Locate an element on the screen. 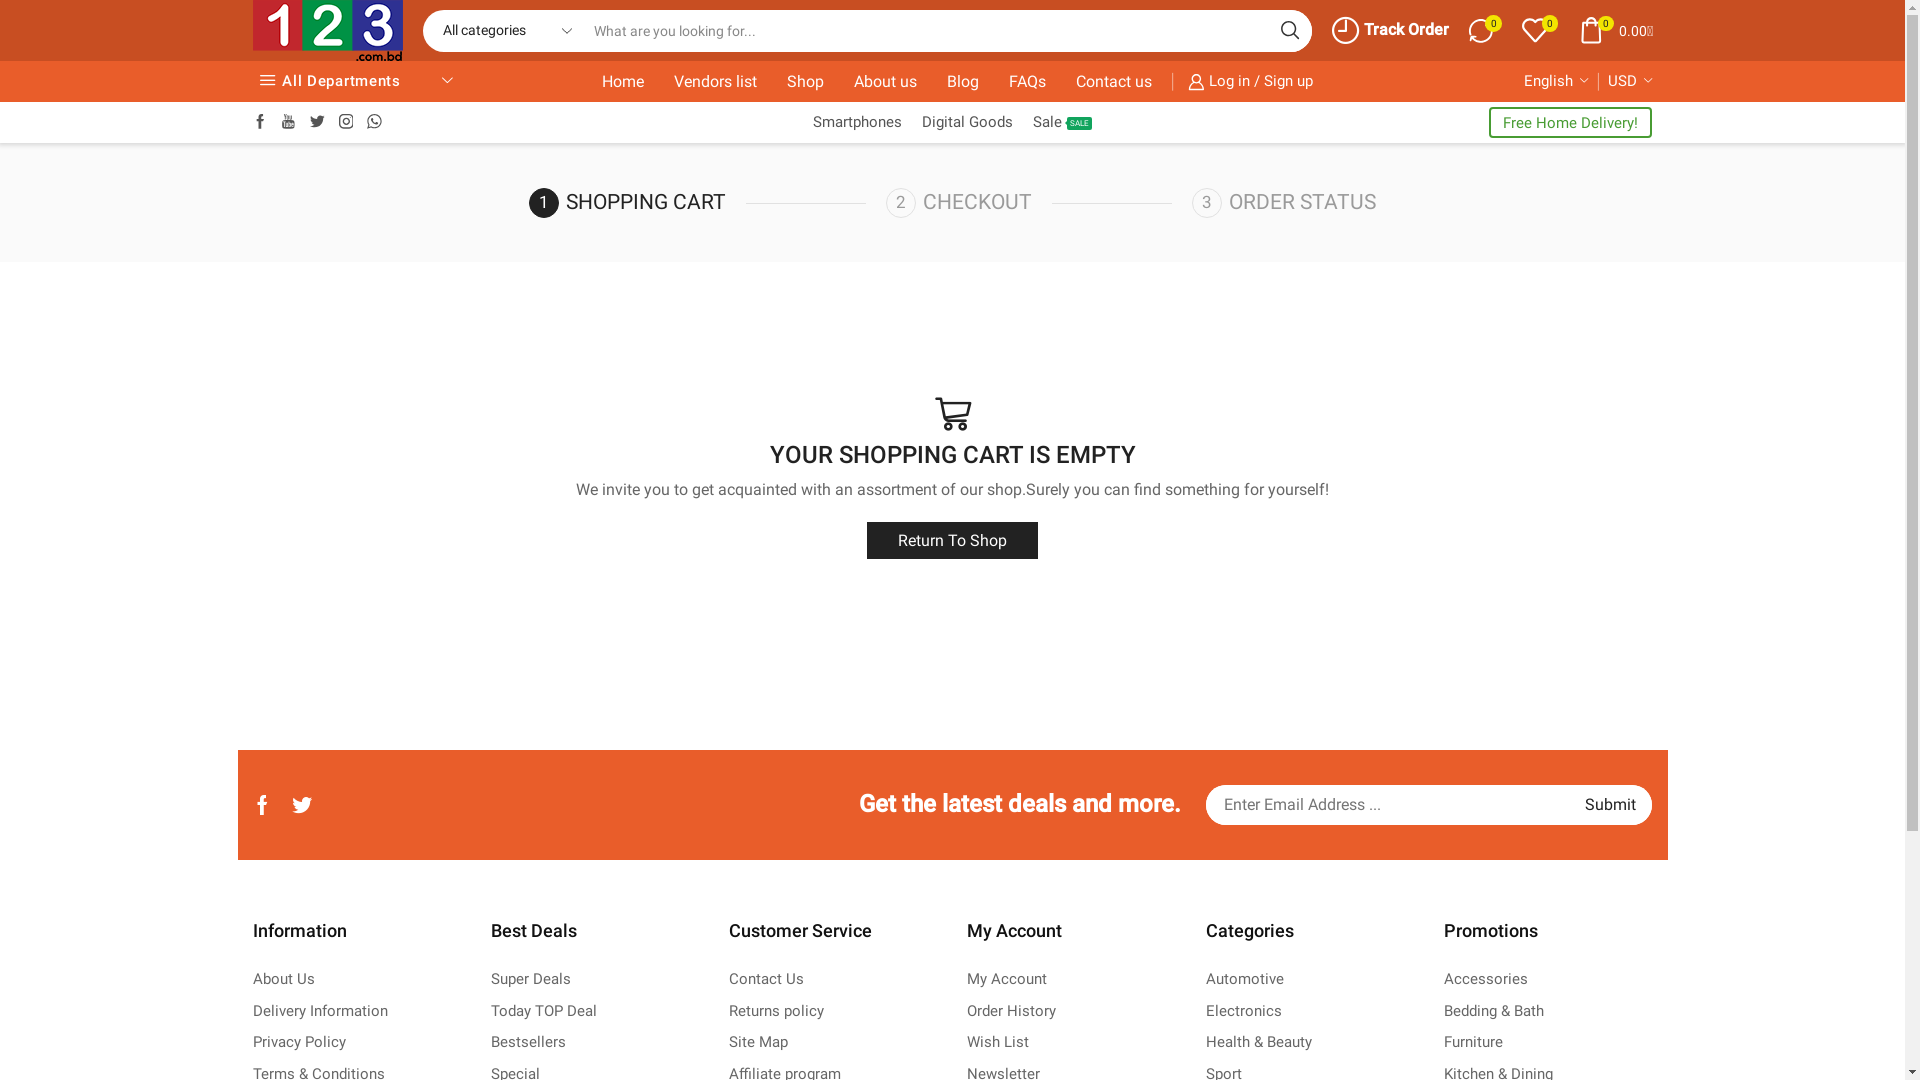  Automotive is located at coordinates (1245, 979).